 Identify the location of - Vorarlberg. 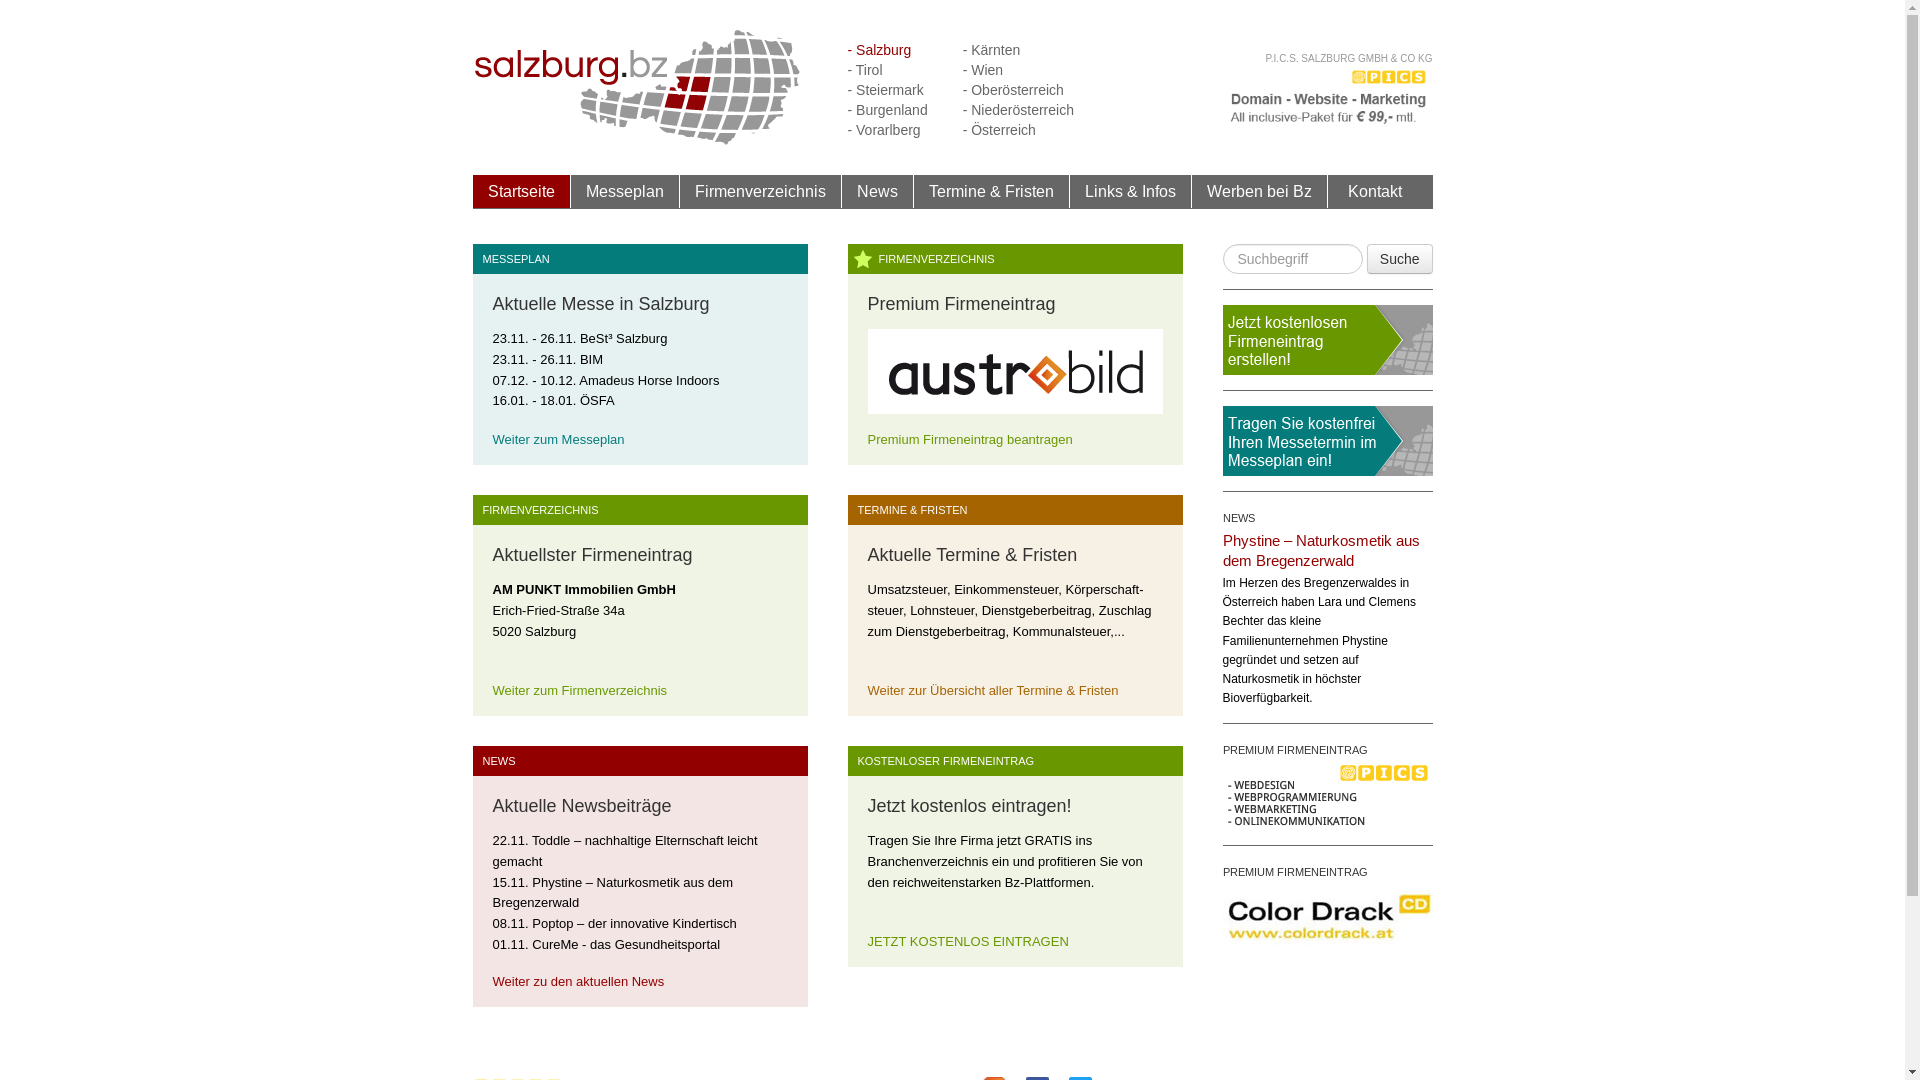
(884, 130).